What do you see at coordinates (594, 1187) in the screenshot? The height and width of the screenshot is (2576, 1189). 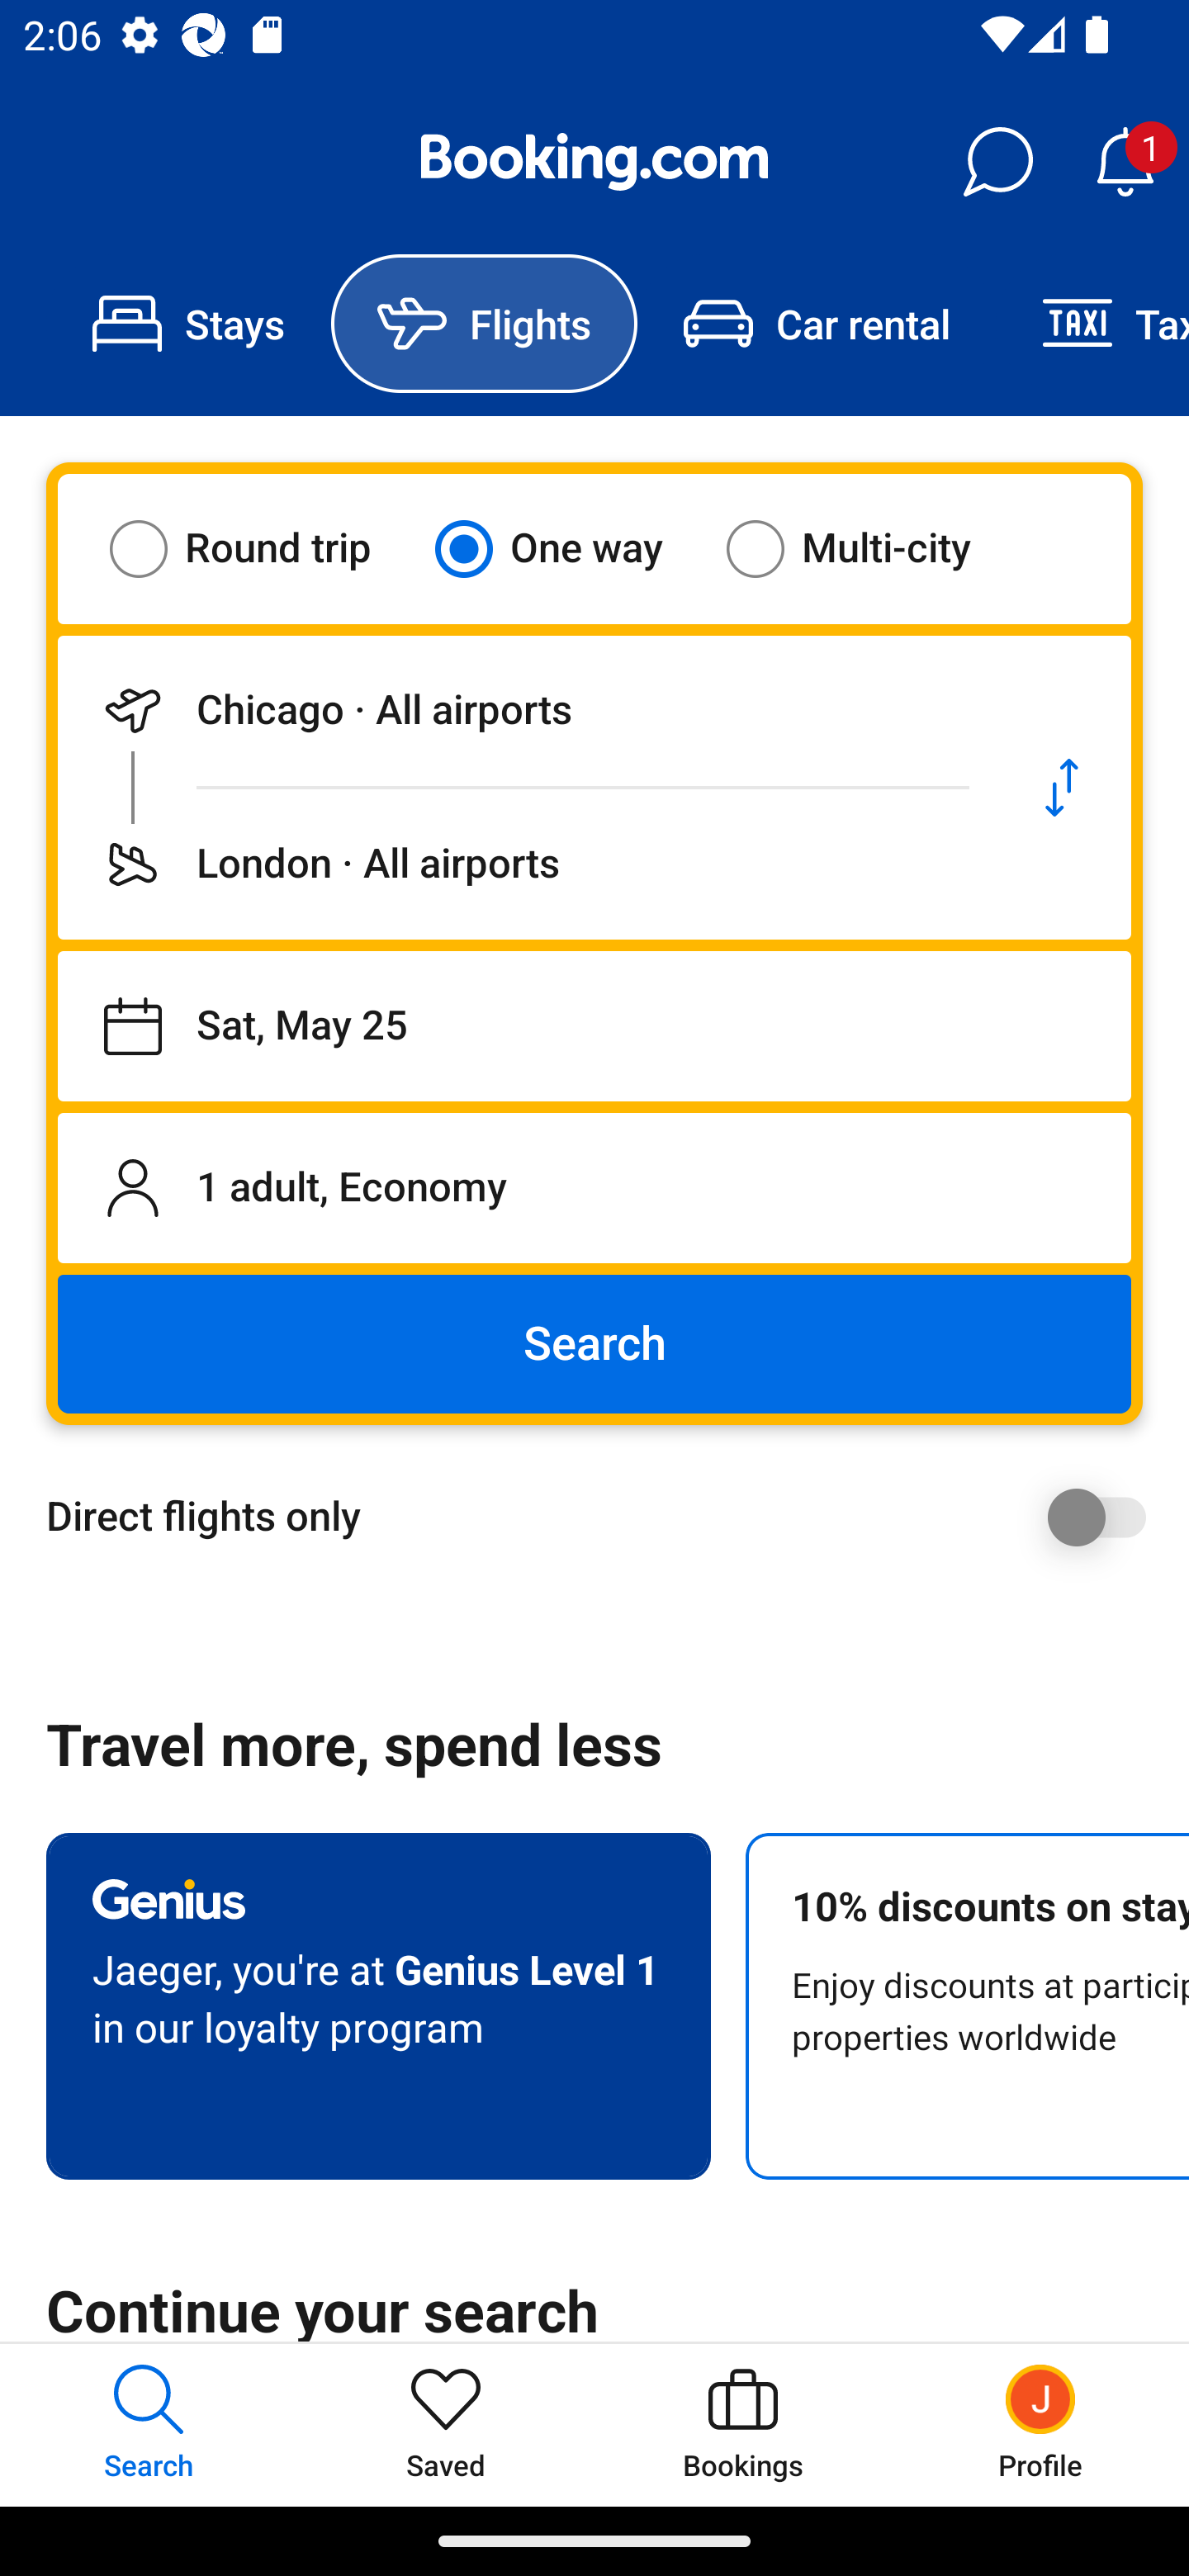 I see `1 adult, Economy` at bounding box center [594, 1187].